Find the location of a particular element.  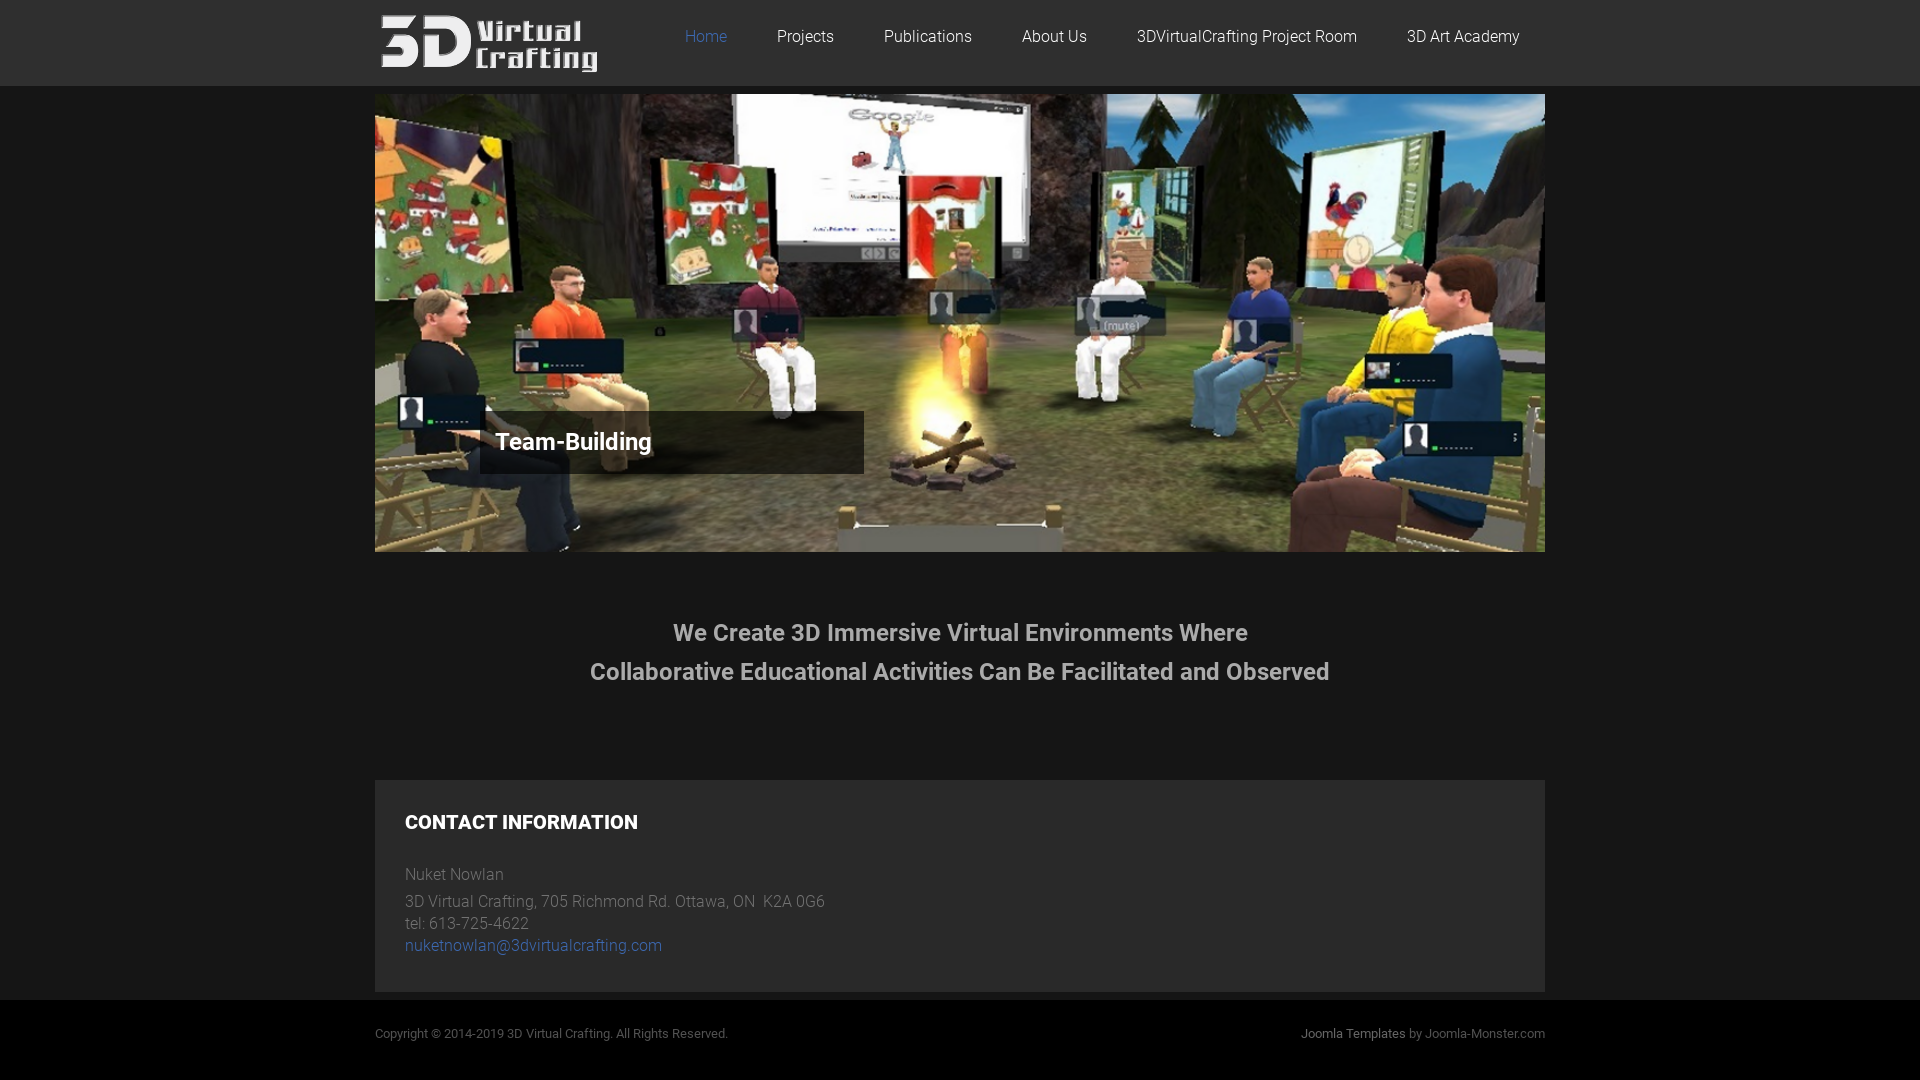

Joomla Templates is located at coordinates (1354, 1034).